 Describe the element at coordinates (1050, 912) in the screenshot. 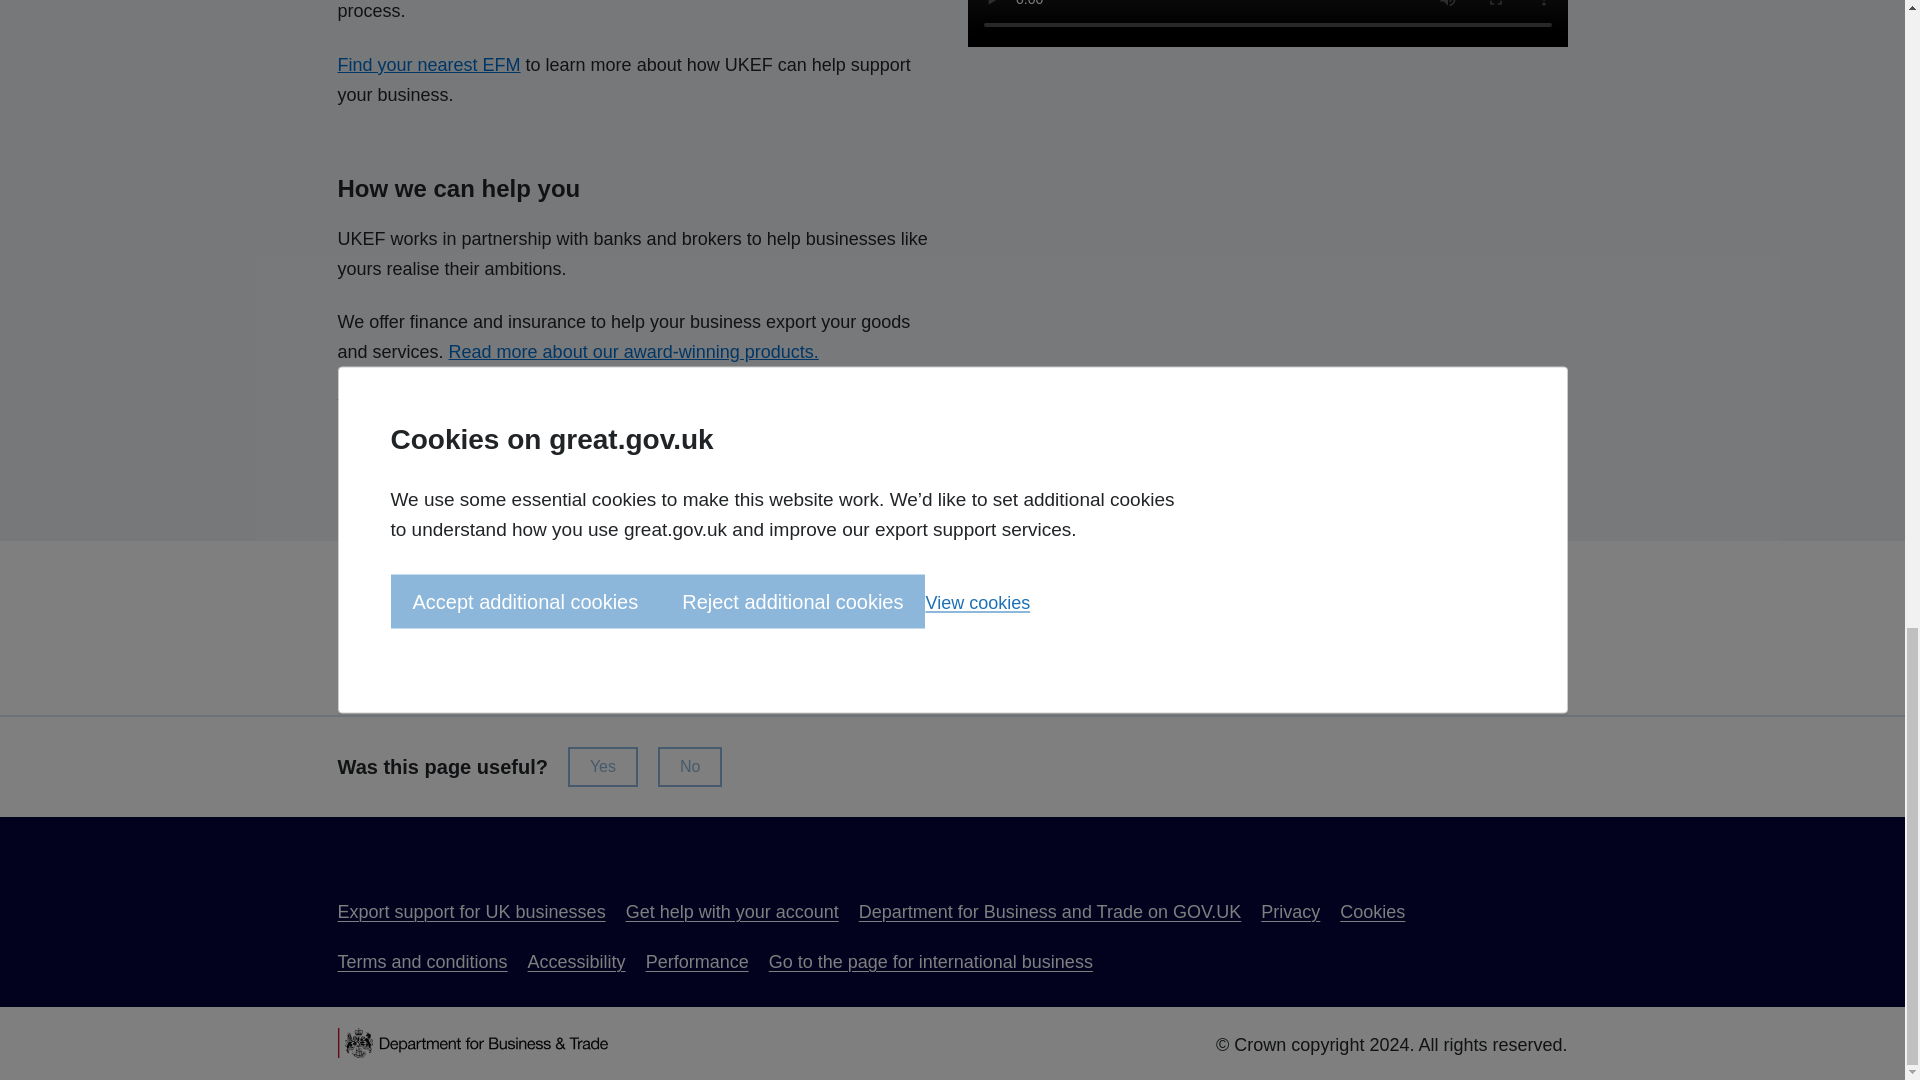

I see `Department for Business and Trade on GOV.UK` at that location.